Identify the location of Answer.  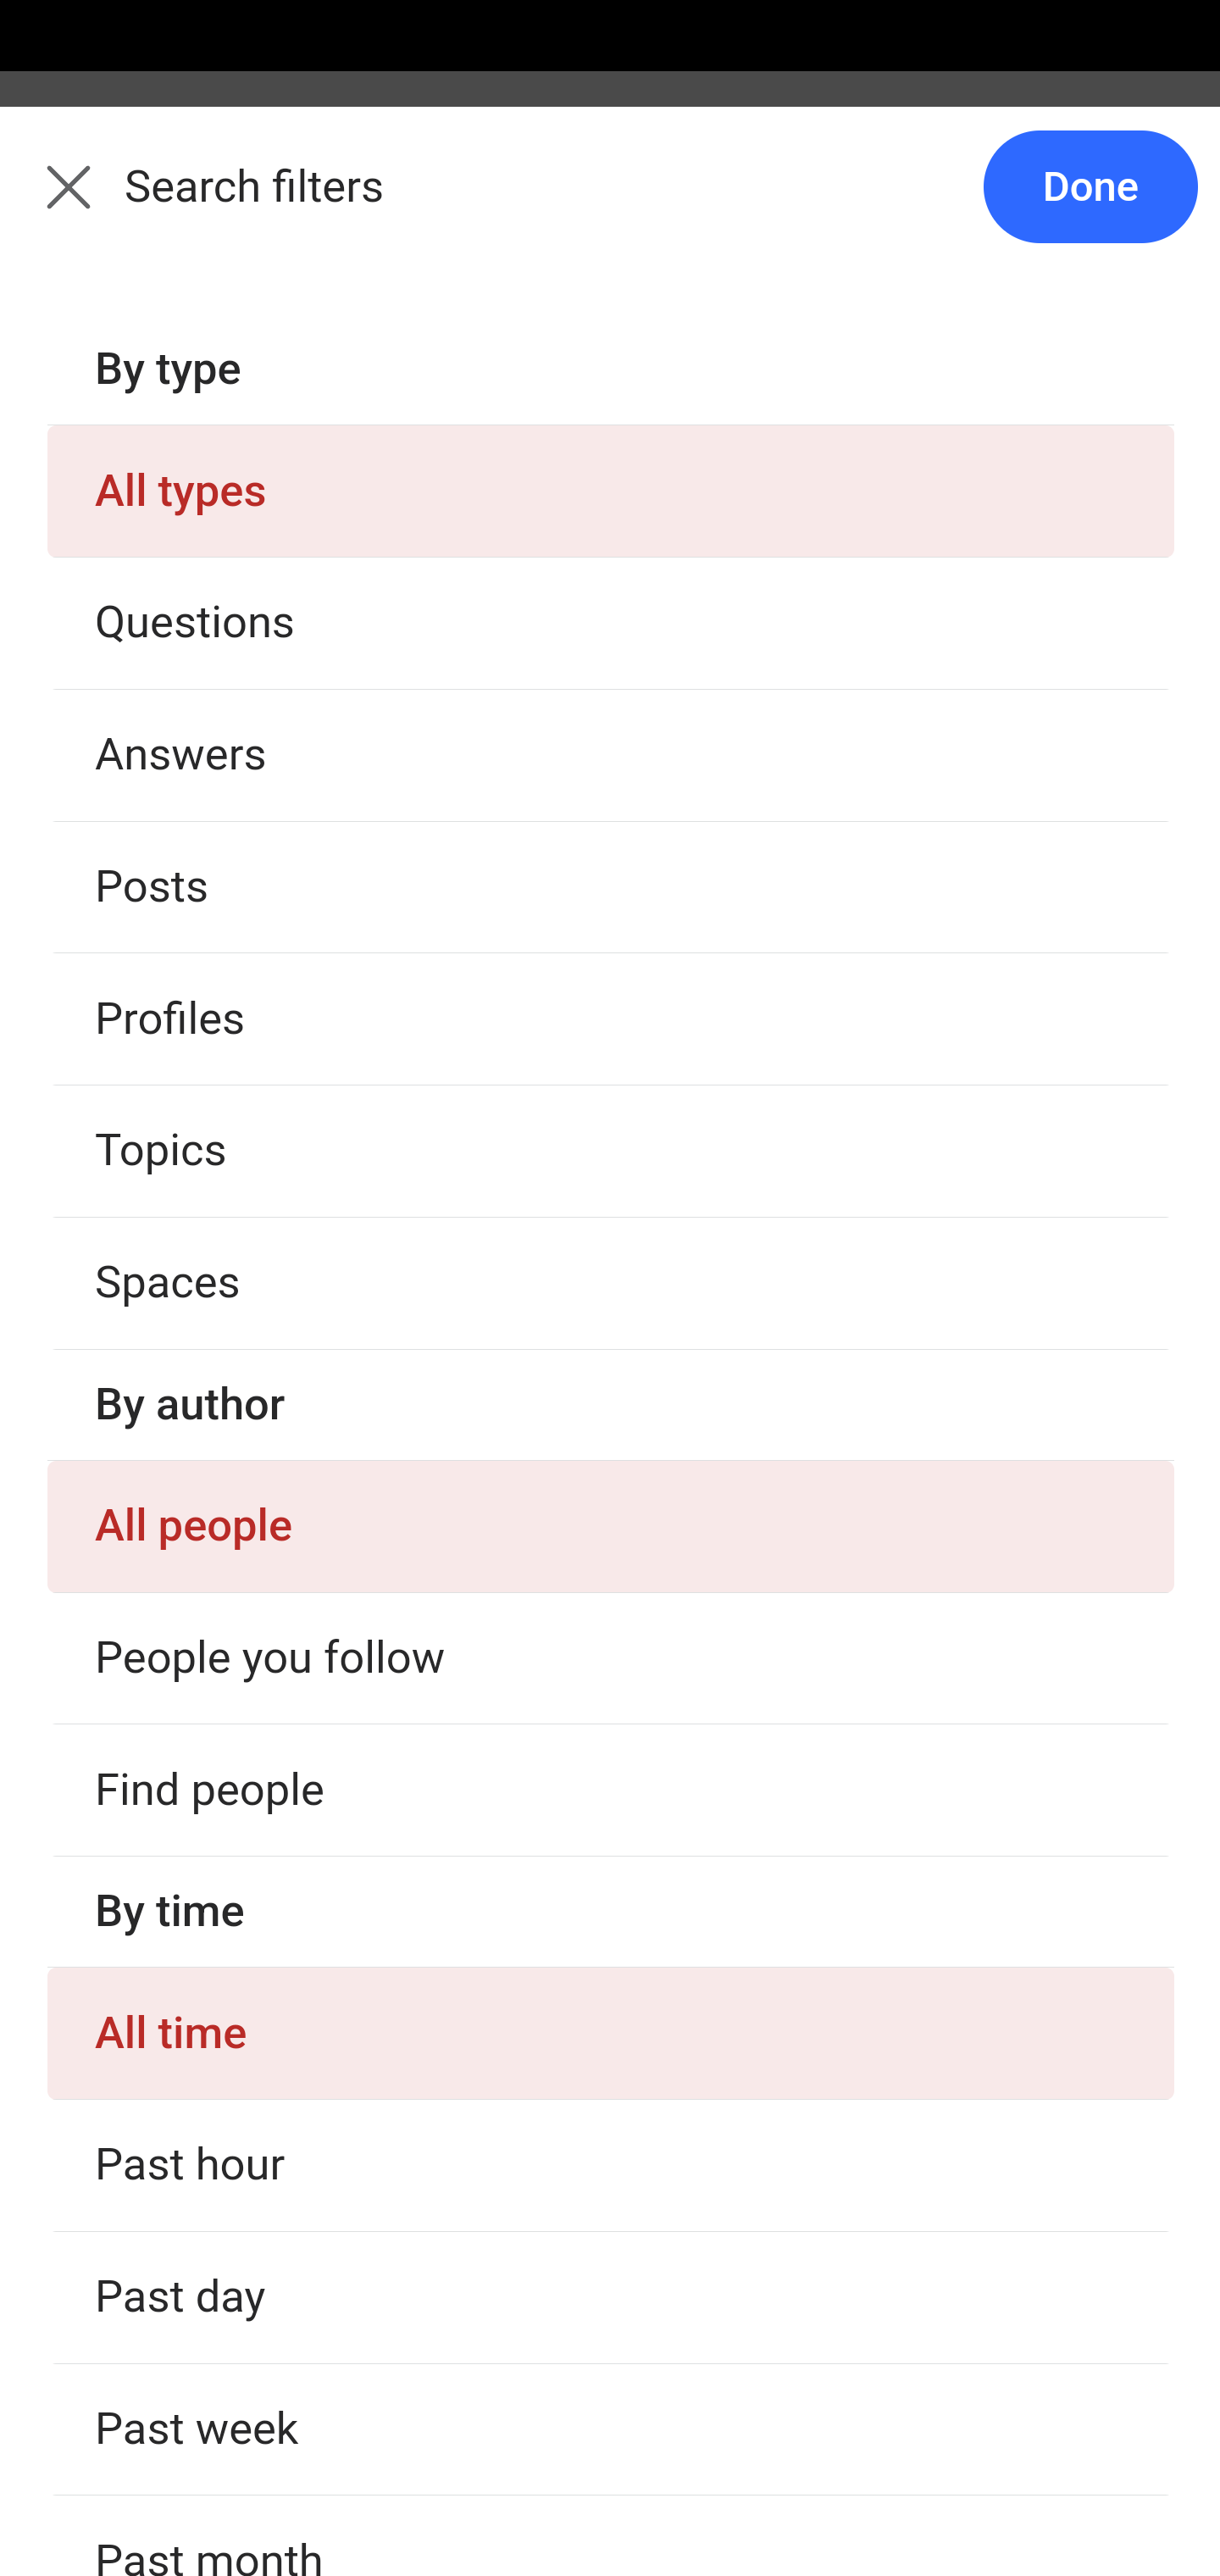
(207, 2266).